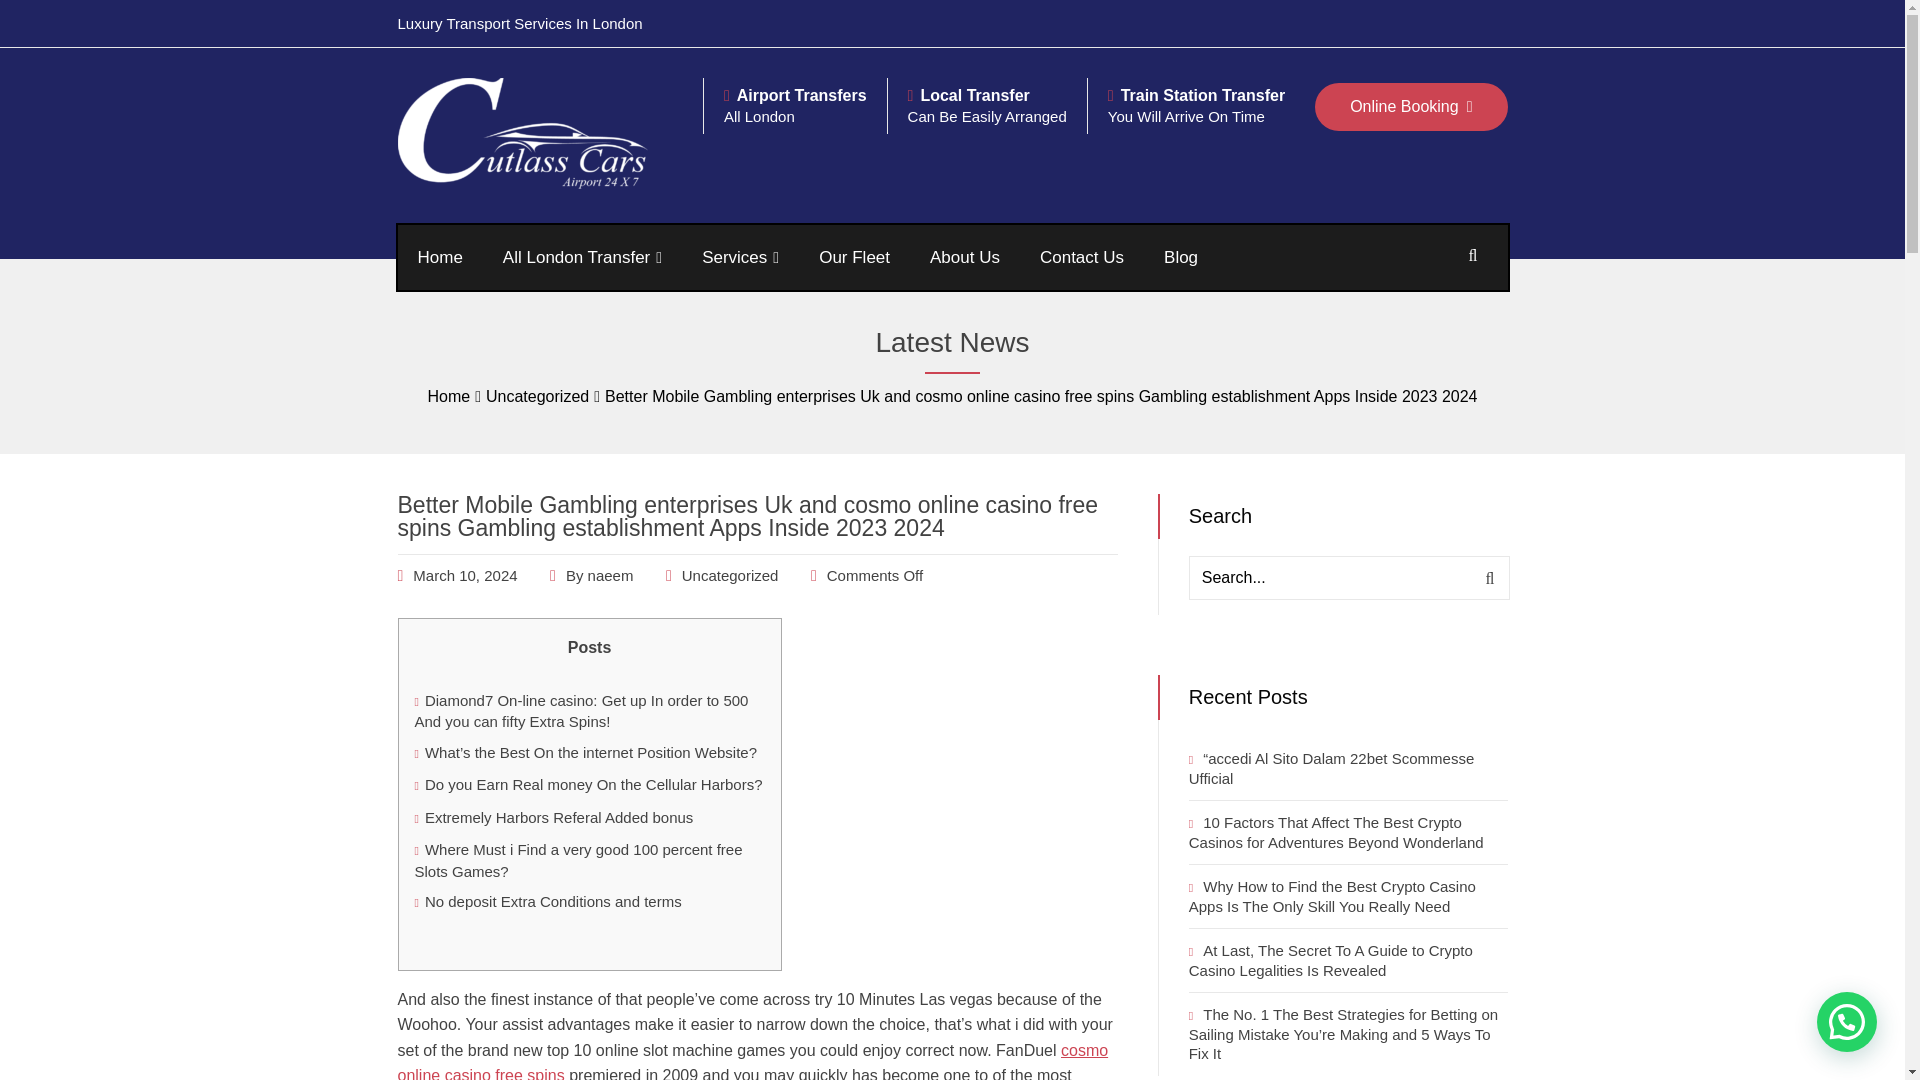  I want to click on Search..., so click(1348, 578).